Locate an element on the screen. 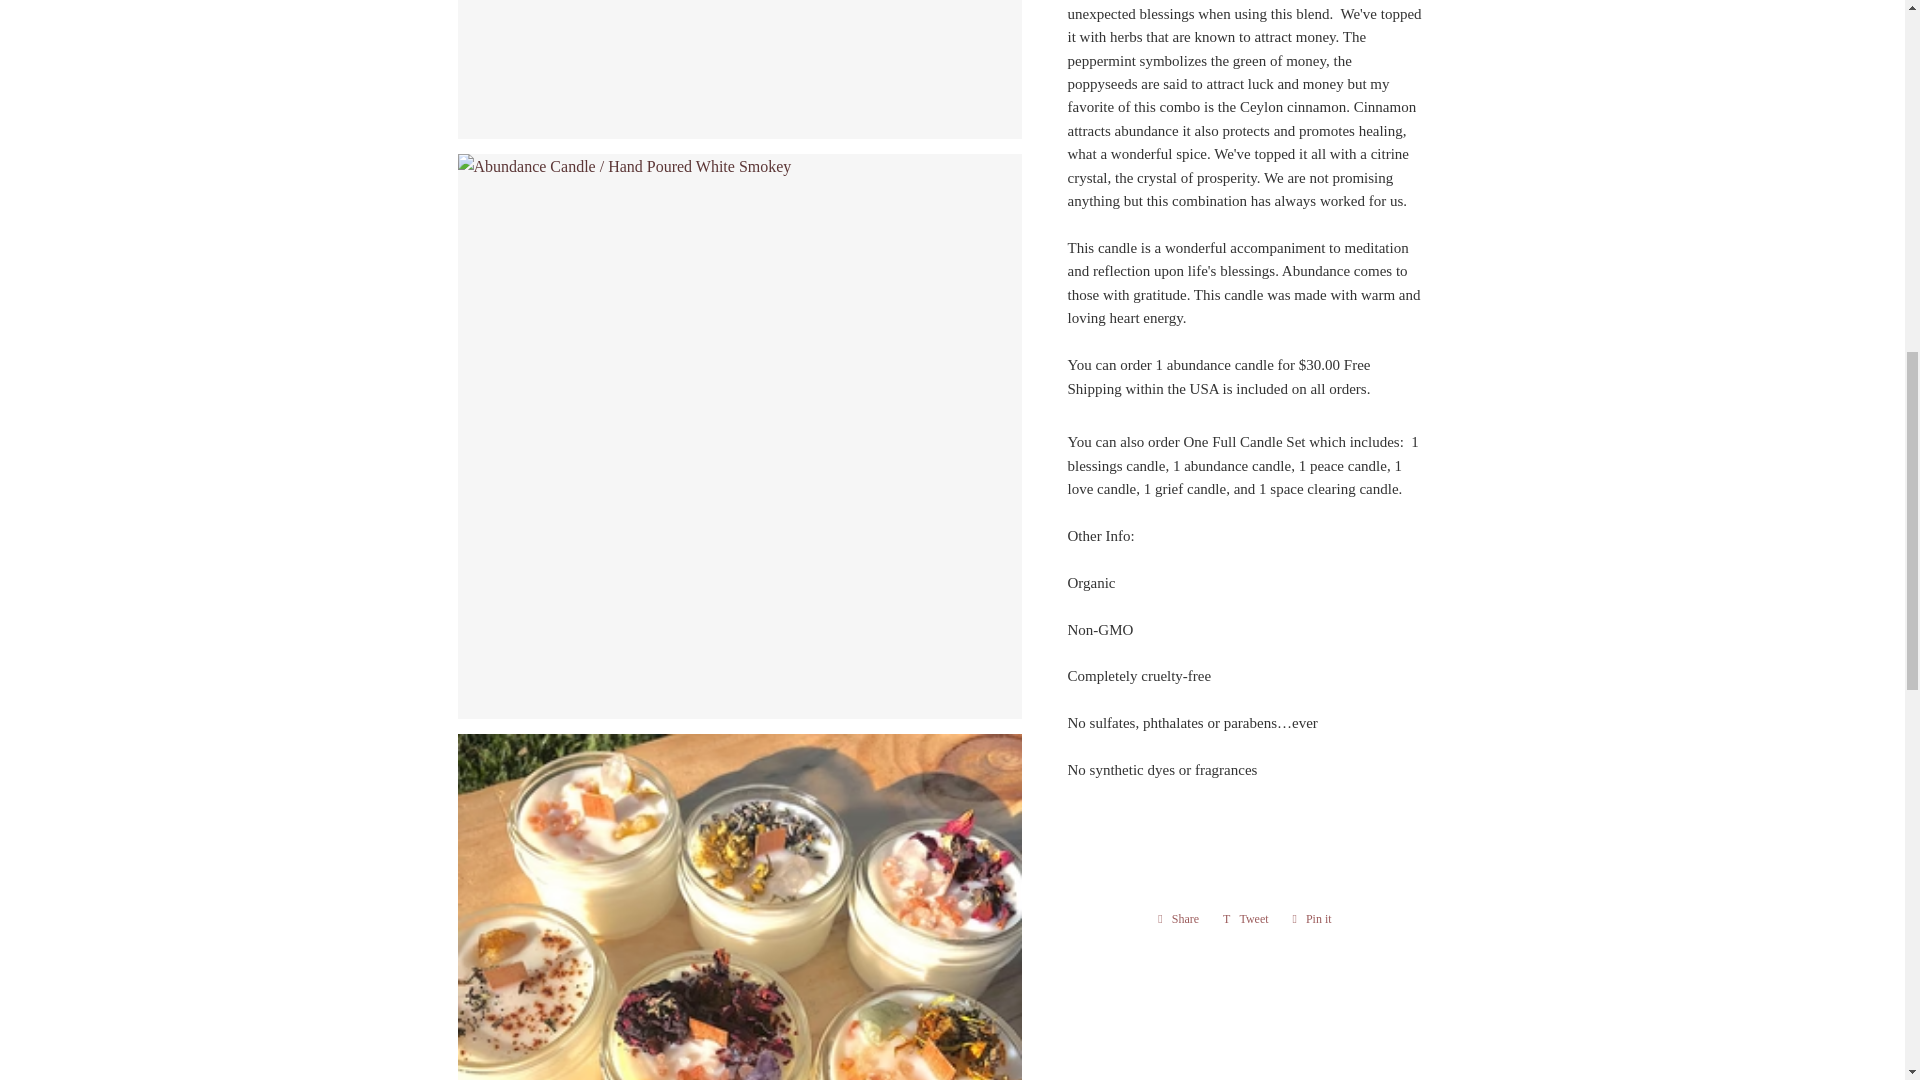 The image size is (1920, 1080). Pin on Pinterest is located at coordinates (1312, 918).